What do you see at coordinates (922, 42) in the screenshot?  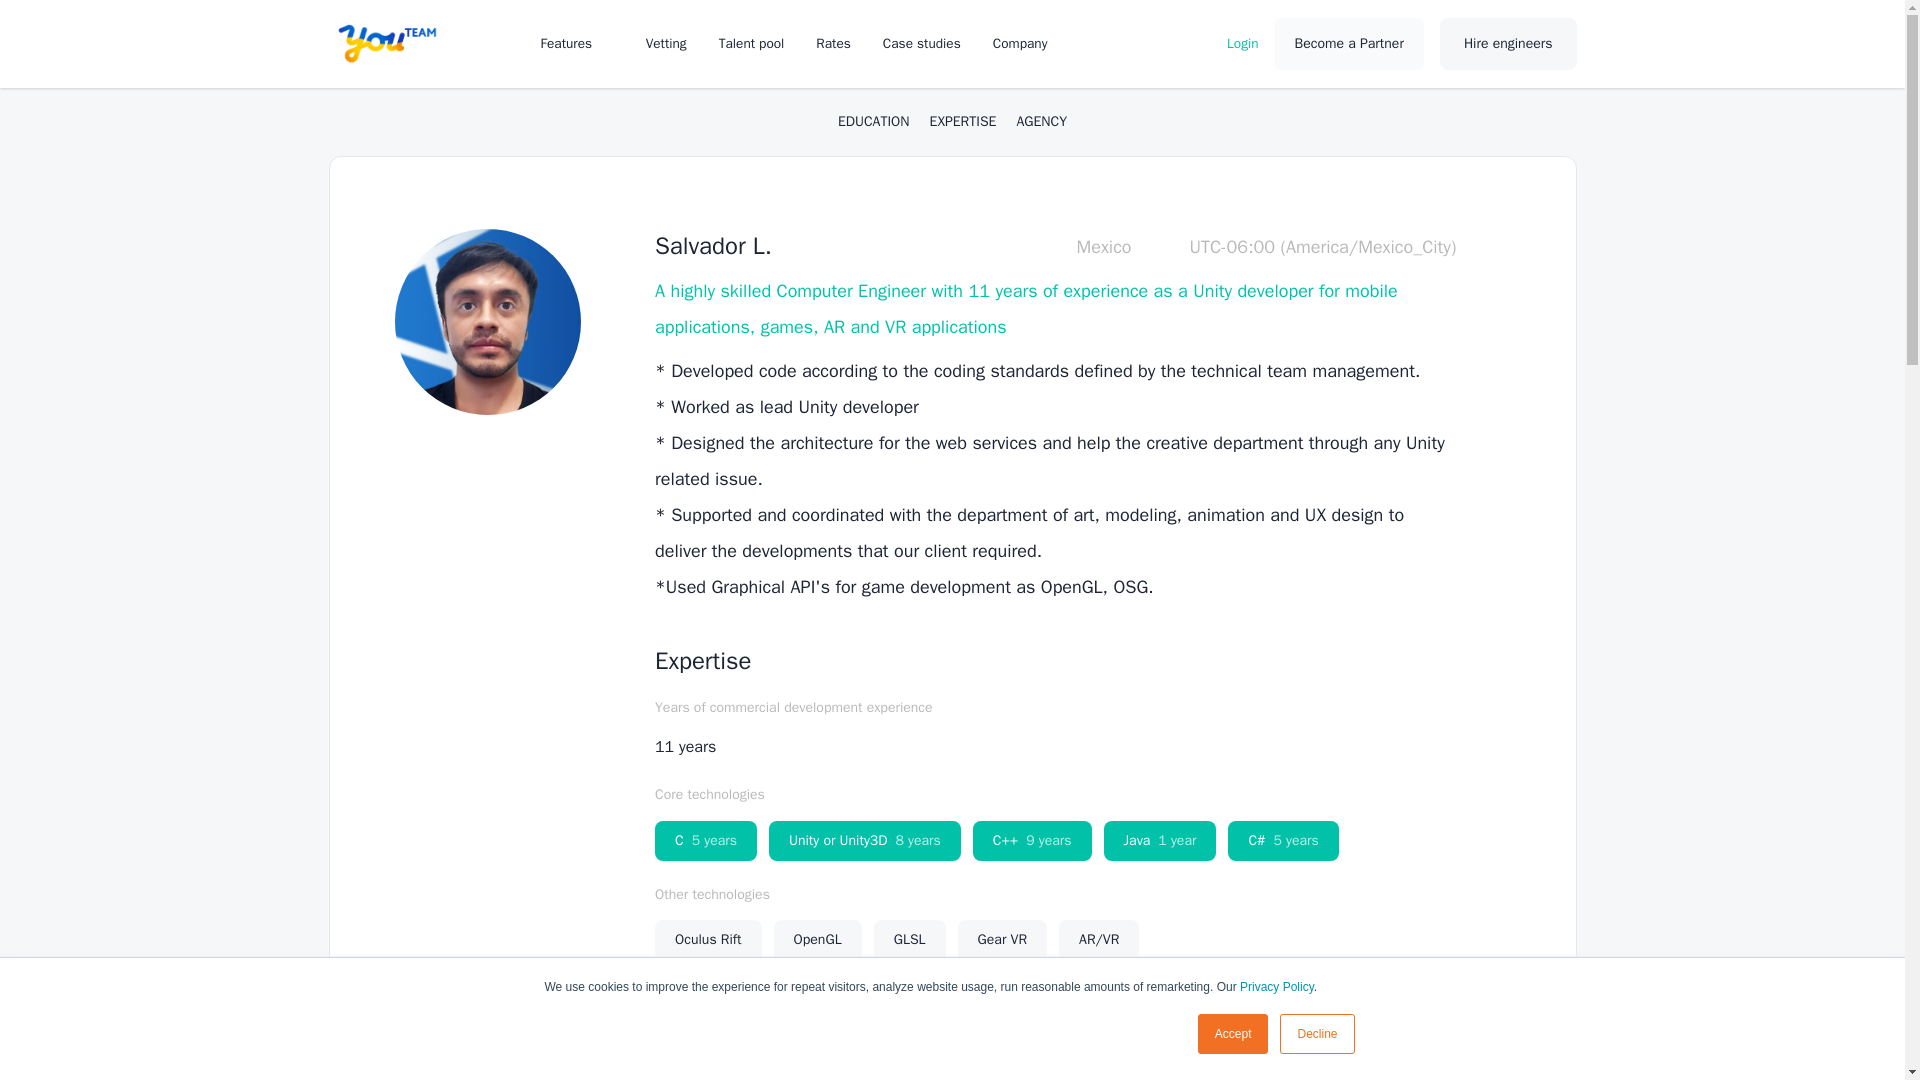 I see `Case studies` at bounding box center [922, 42].